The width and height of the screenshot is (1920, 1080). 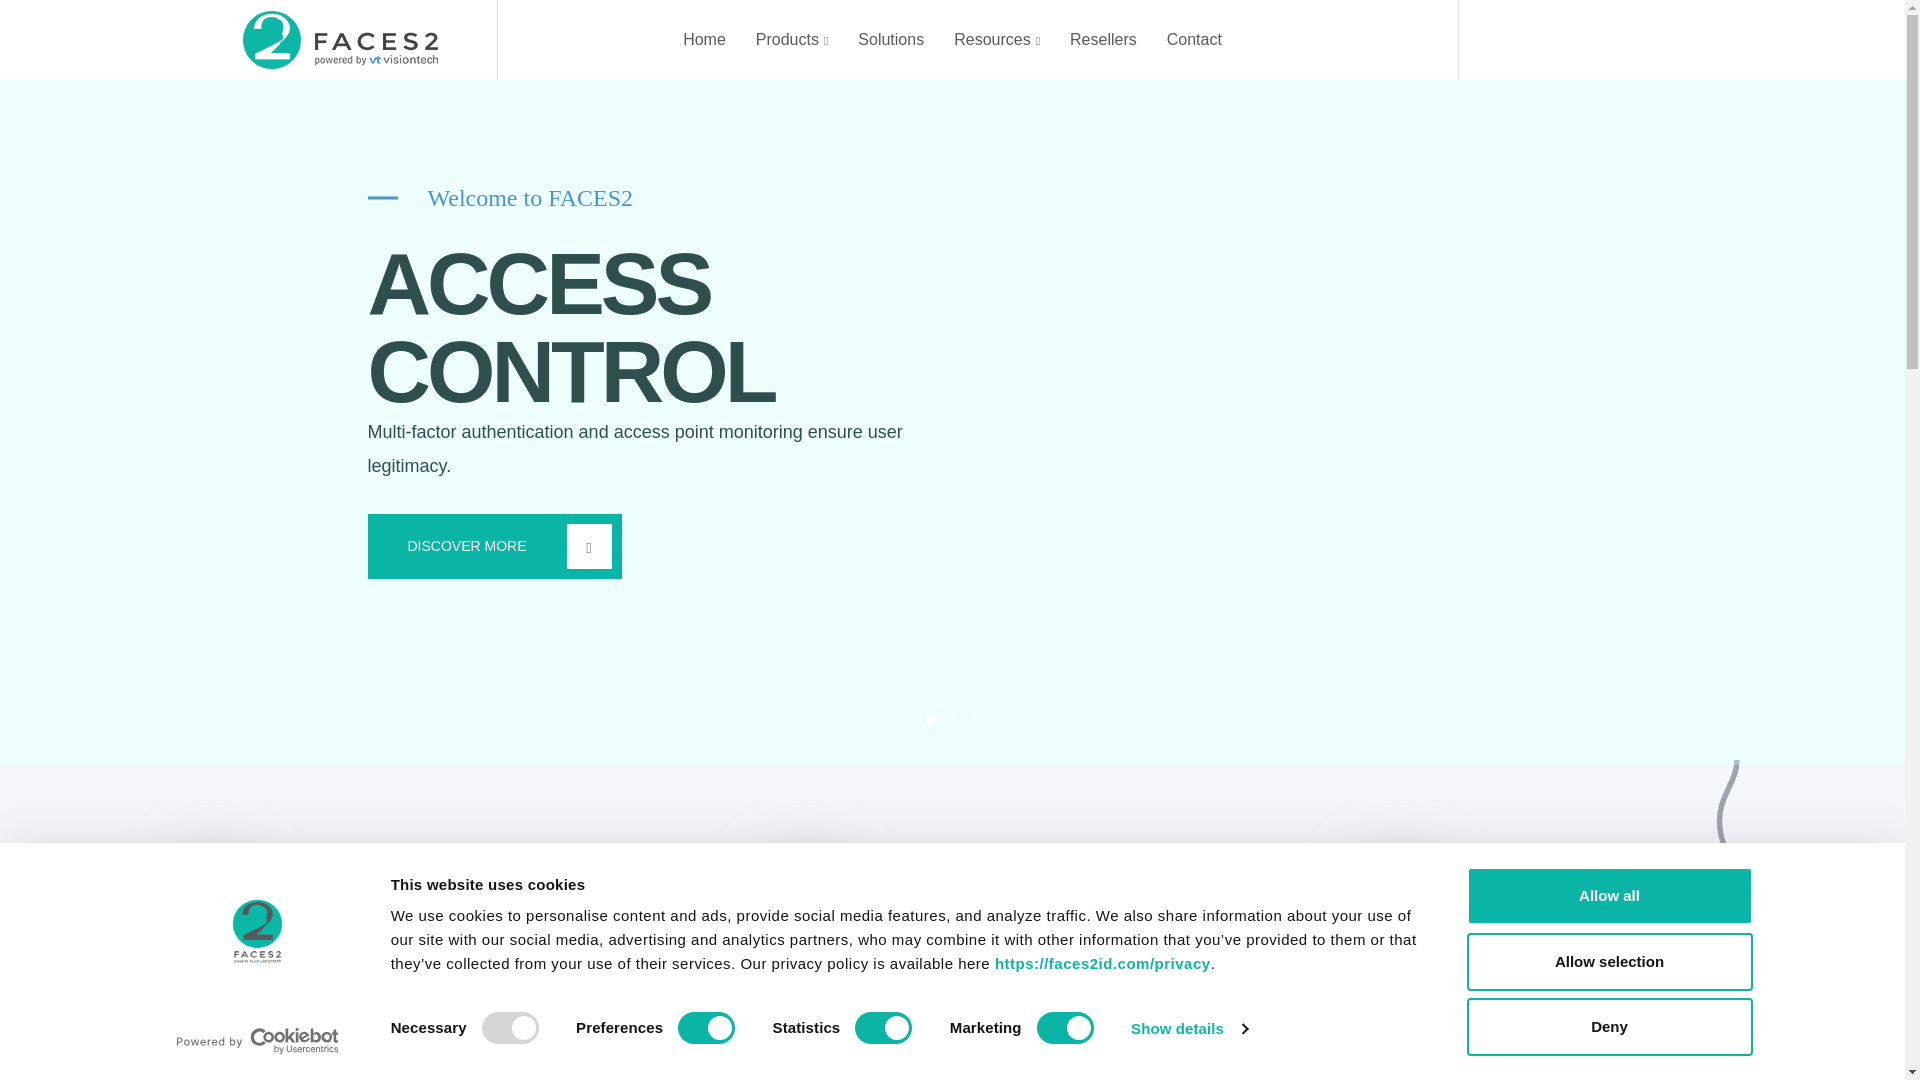 I want to click on Home, so click(x=704, y=40).